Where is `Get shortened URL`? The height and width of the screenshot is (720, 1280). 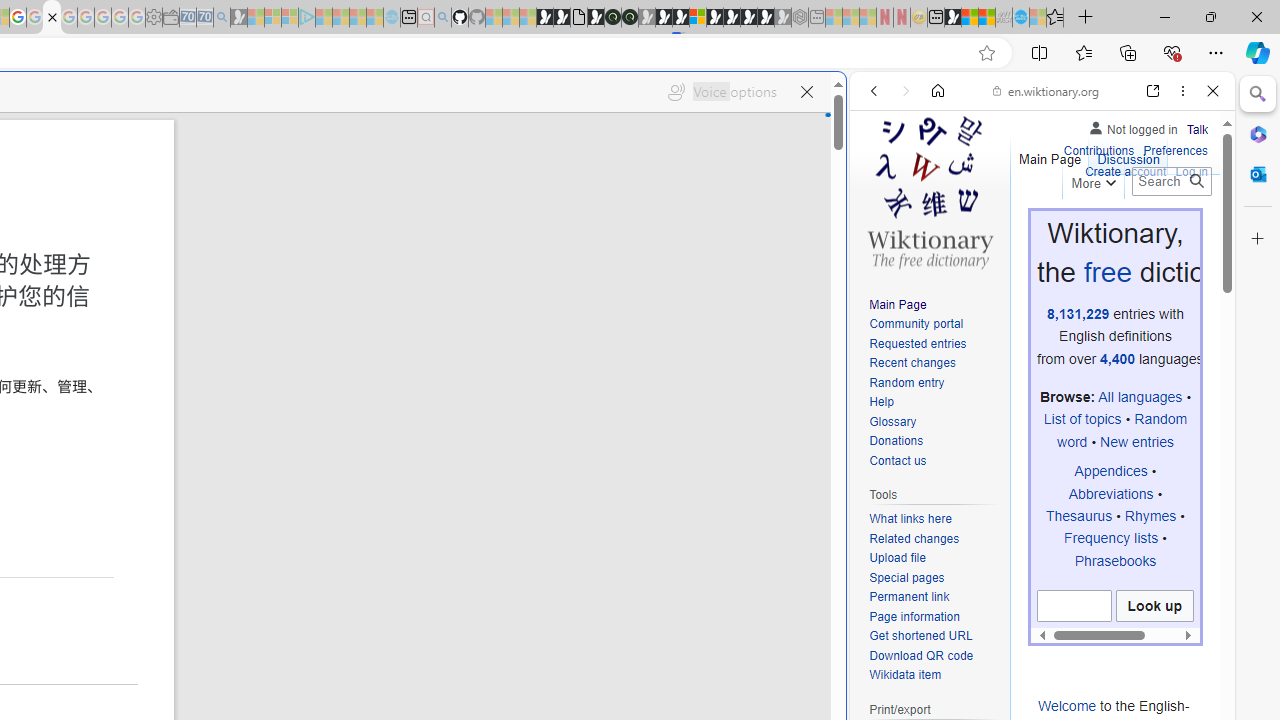
Get shortened URL is located at coordinates (920, 636).